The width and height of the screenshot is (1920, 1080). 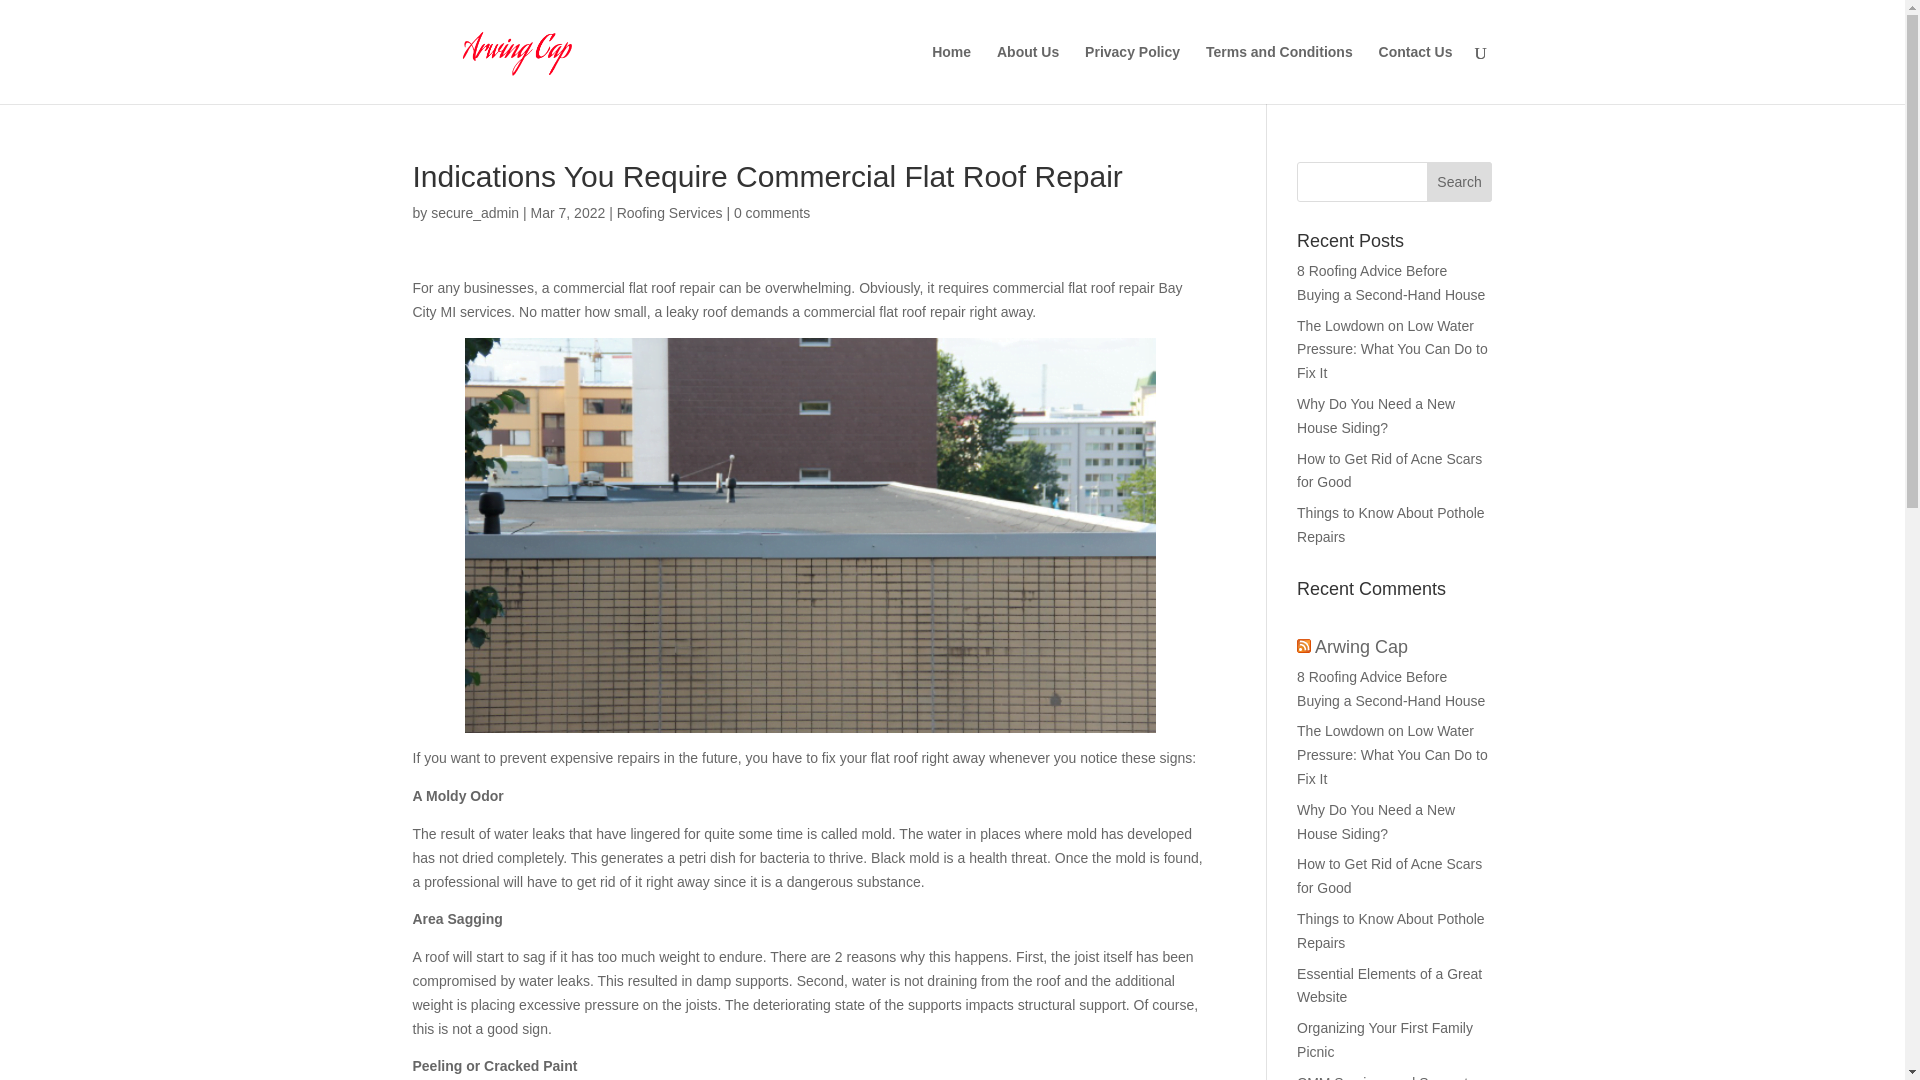 What do you see at coordinates (1376, 822) in the screenshot?
I see `Why Do You Need a New House Siding?` at bounding box center [1376, 822].